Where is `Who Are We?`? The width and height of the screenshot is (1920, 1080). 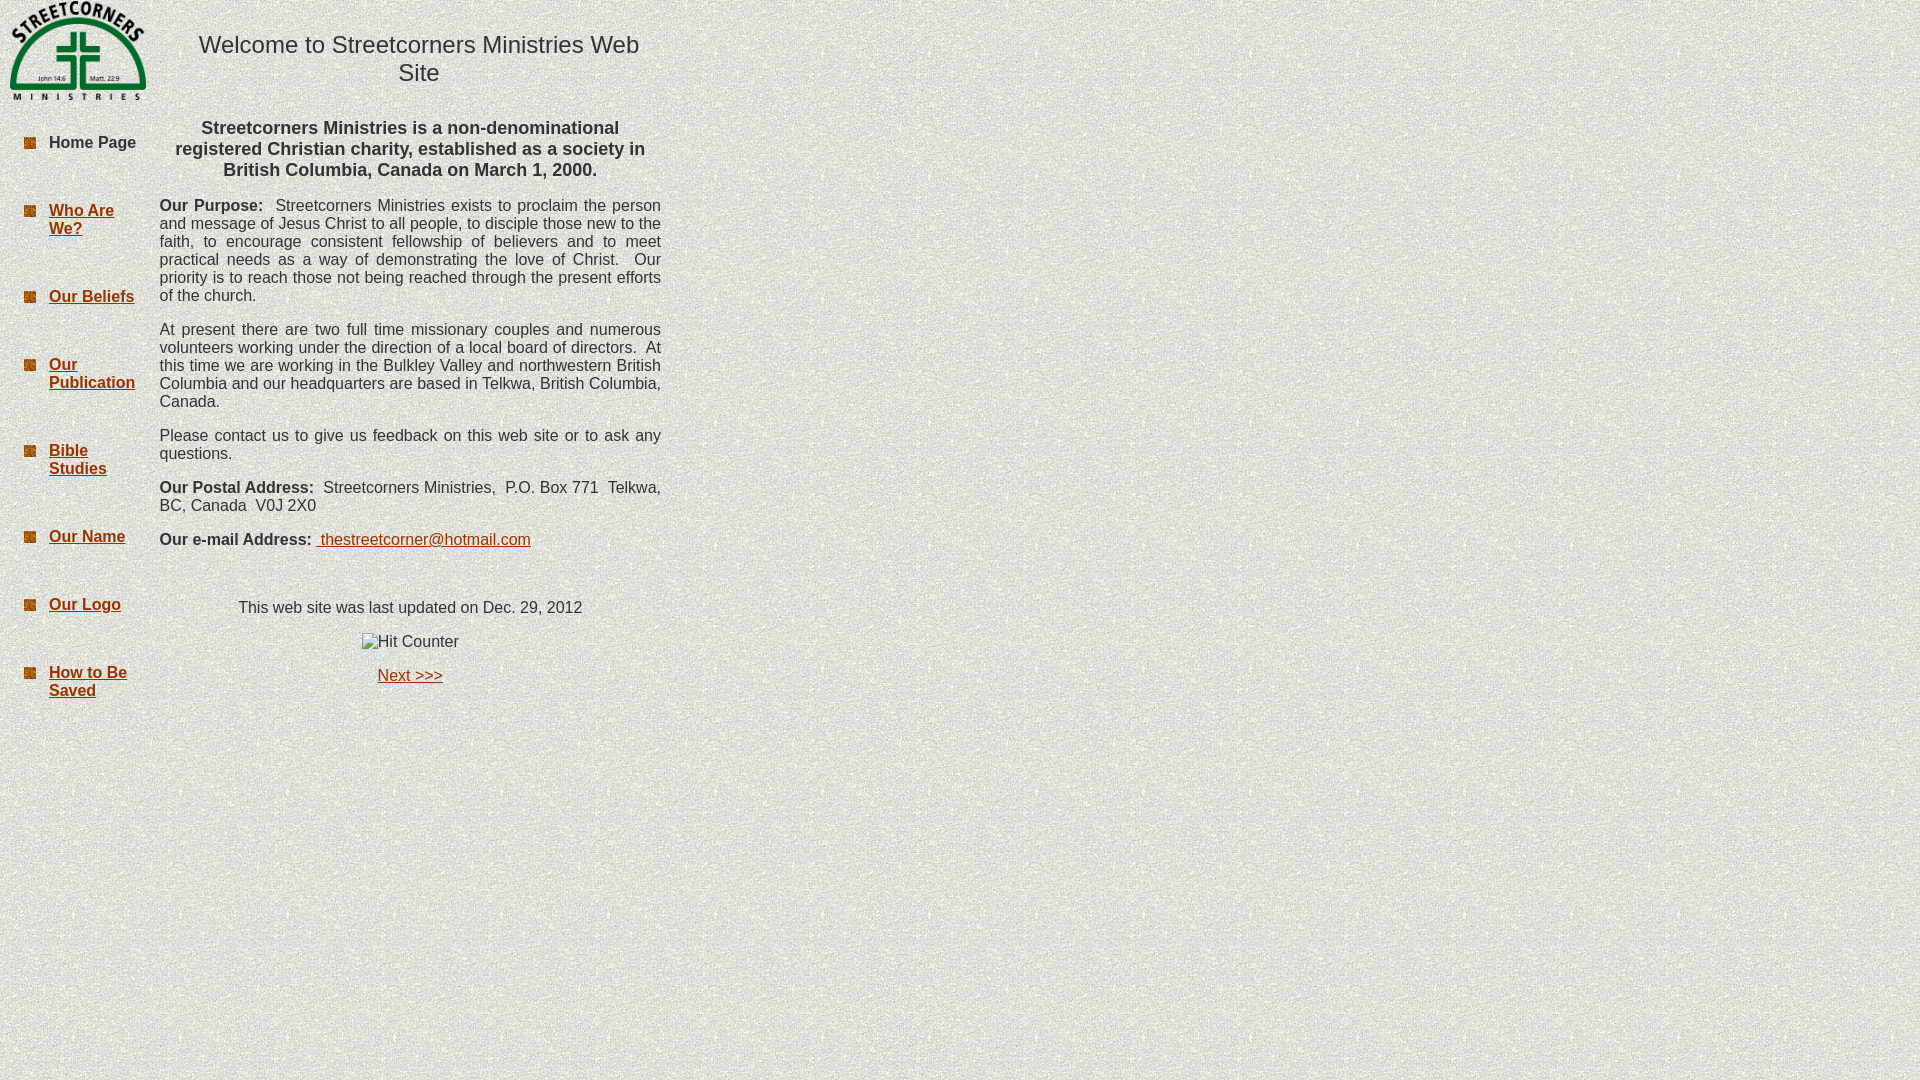 Who Are We? is located at coordinates (81, 218).